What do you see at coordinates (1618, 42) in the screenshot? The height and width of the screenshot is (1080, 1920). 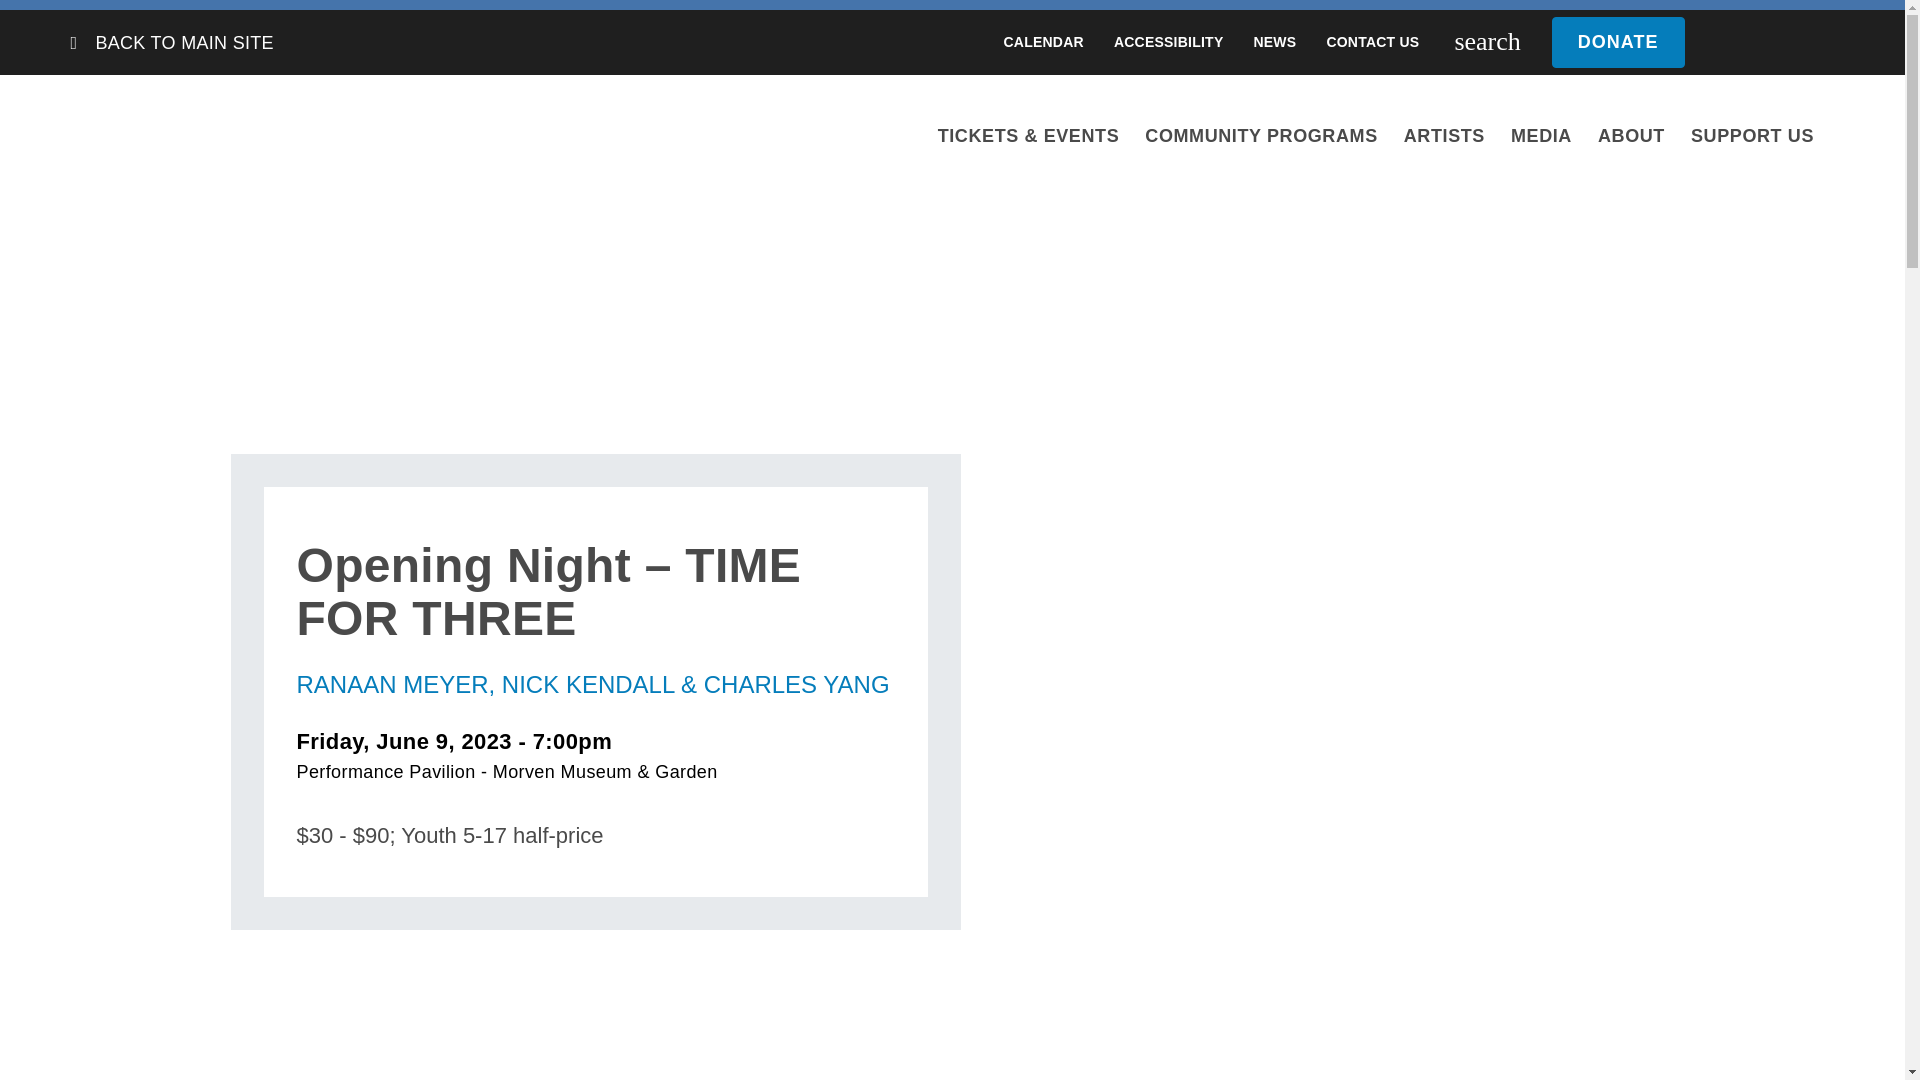 I see `DONATE` at bounding box center [1618, 42].